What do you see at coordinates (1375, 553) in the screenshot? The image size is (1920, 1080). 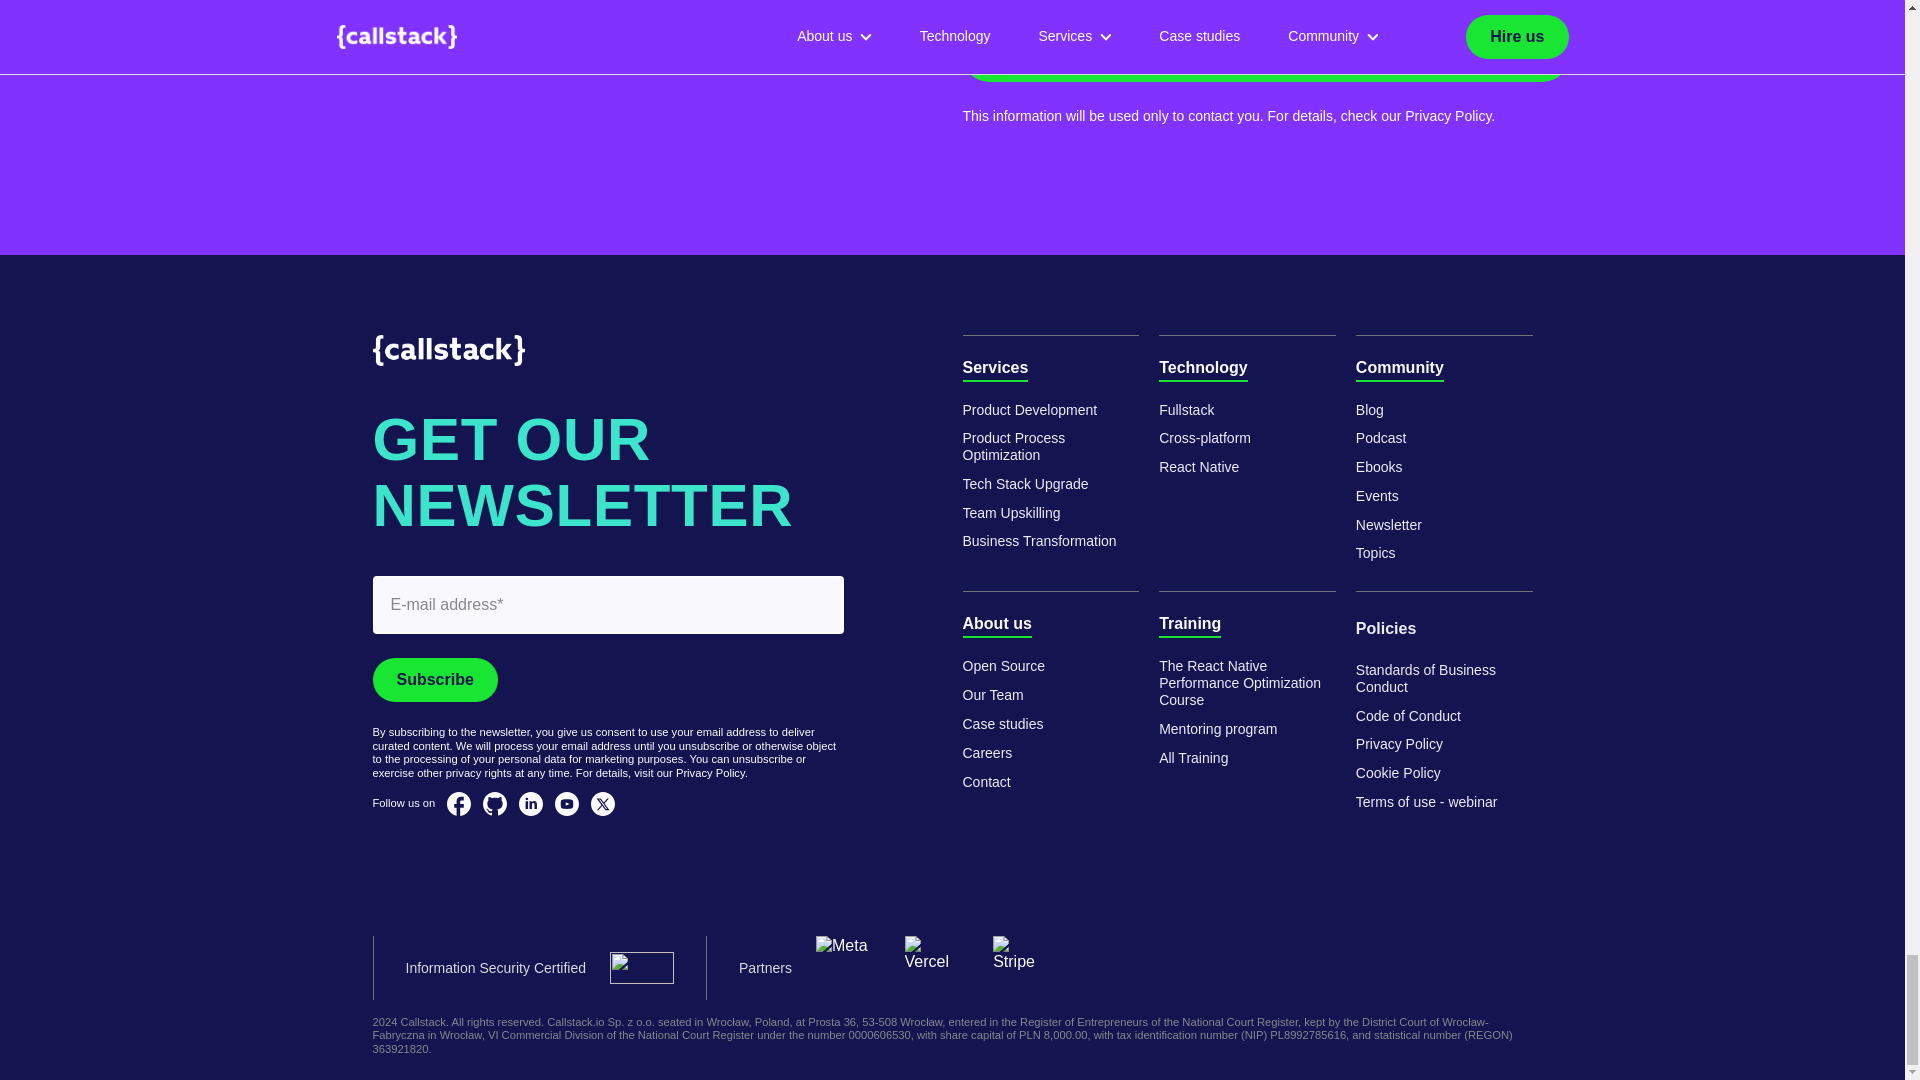 I see `Topics` at bounding box center [1375, 553].